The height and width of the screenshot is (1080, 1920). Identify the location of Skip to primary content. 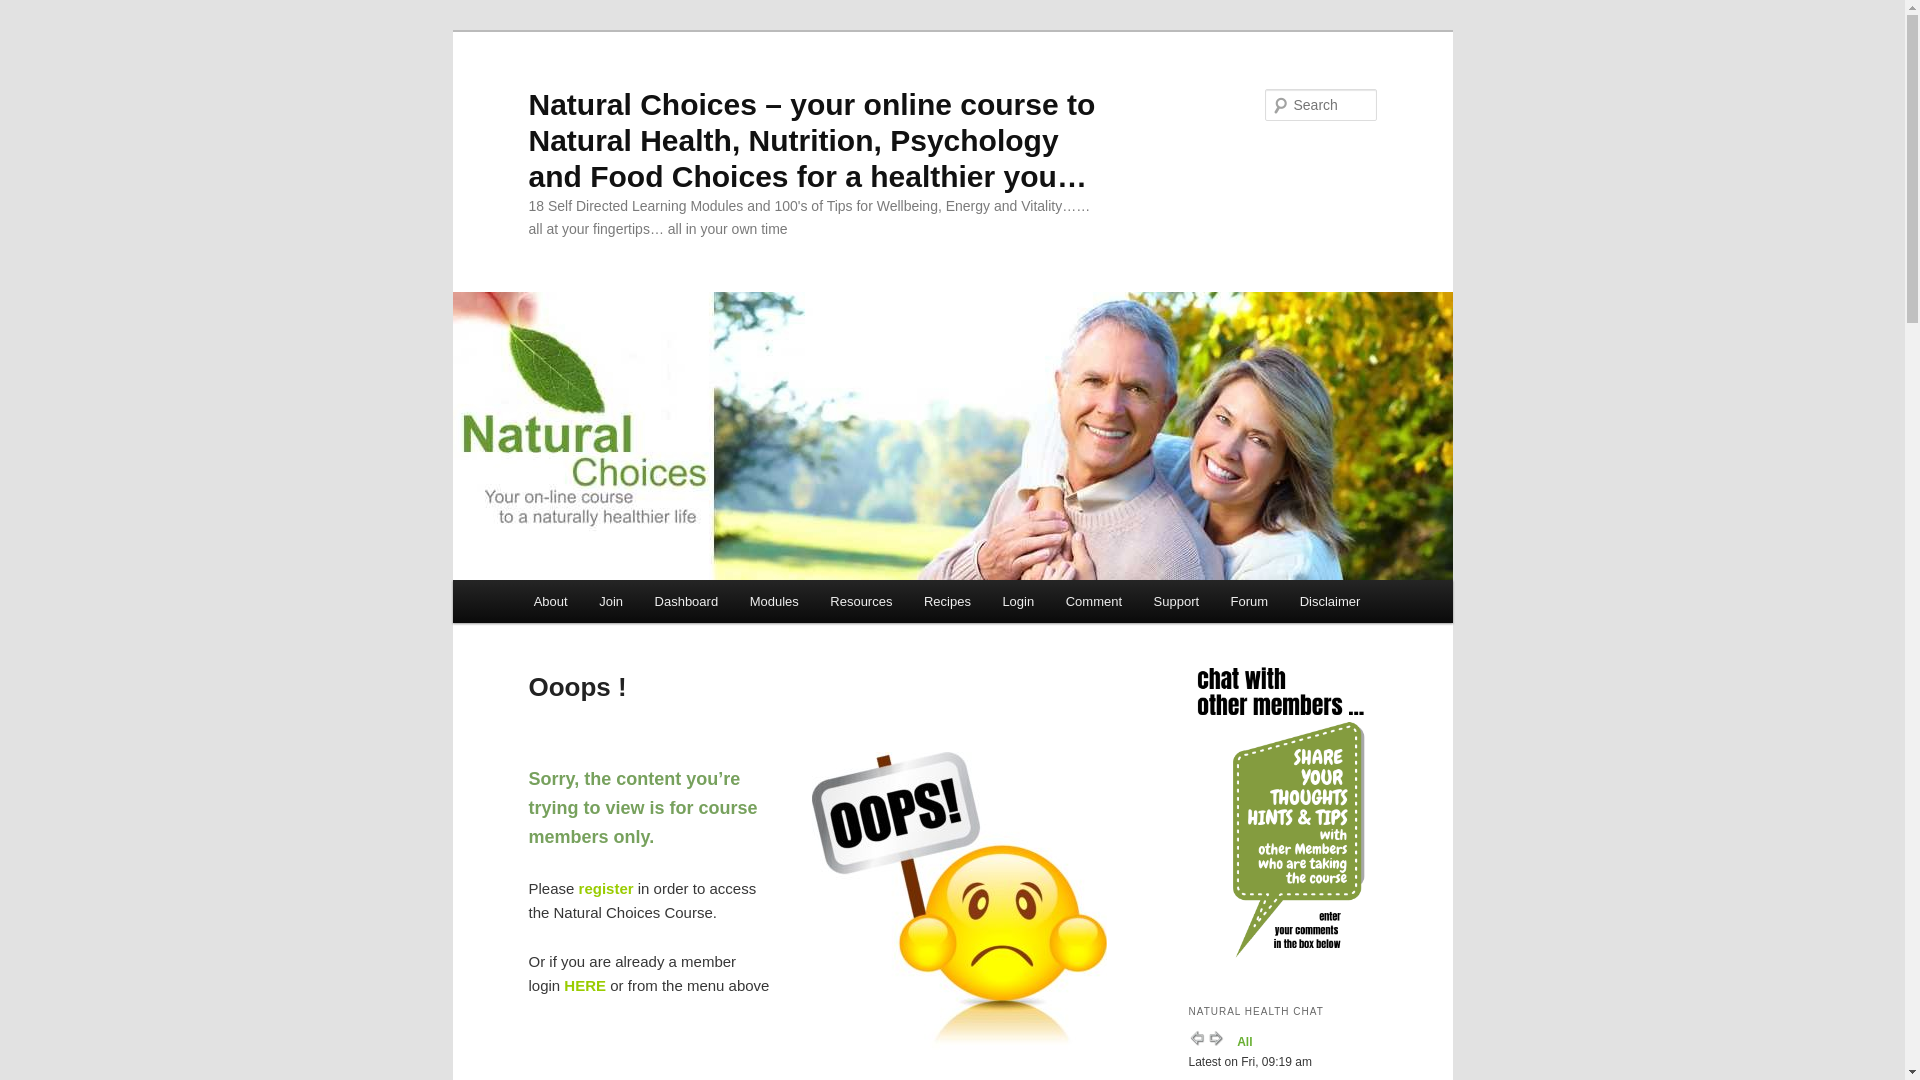
(30, 30).